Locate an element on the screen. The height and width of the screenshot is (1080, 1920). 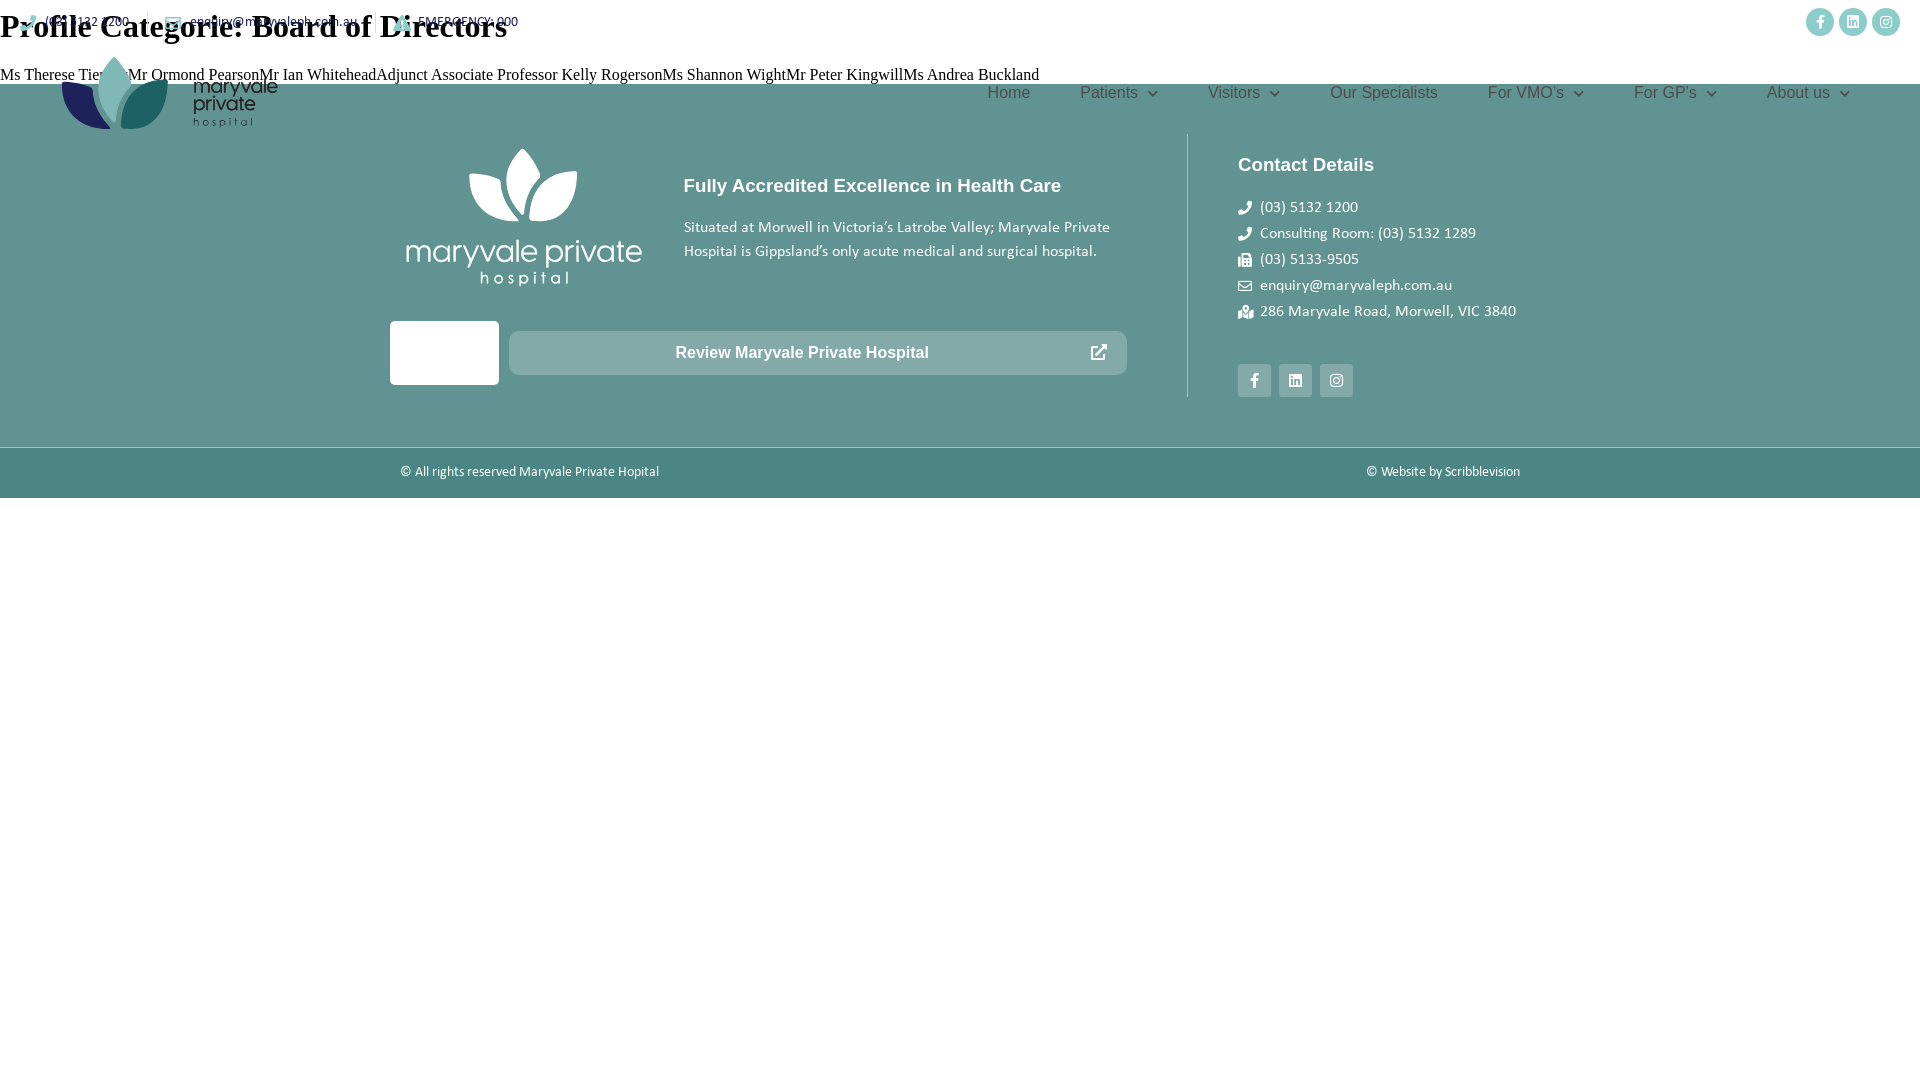
(03) 5133-9505 is located at coordinates (1384, 260).